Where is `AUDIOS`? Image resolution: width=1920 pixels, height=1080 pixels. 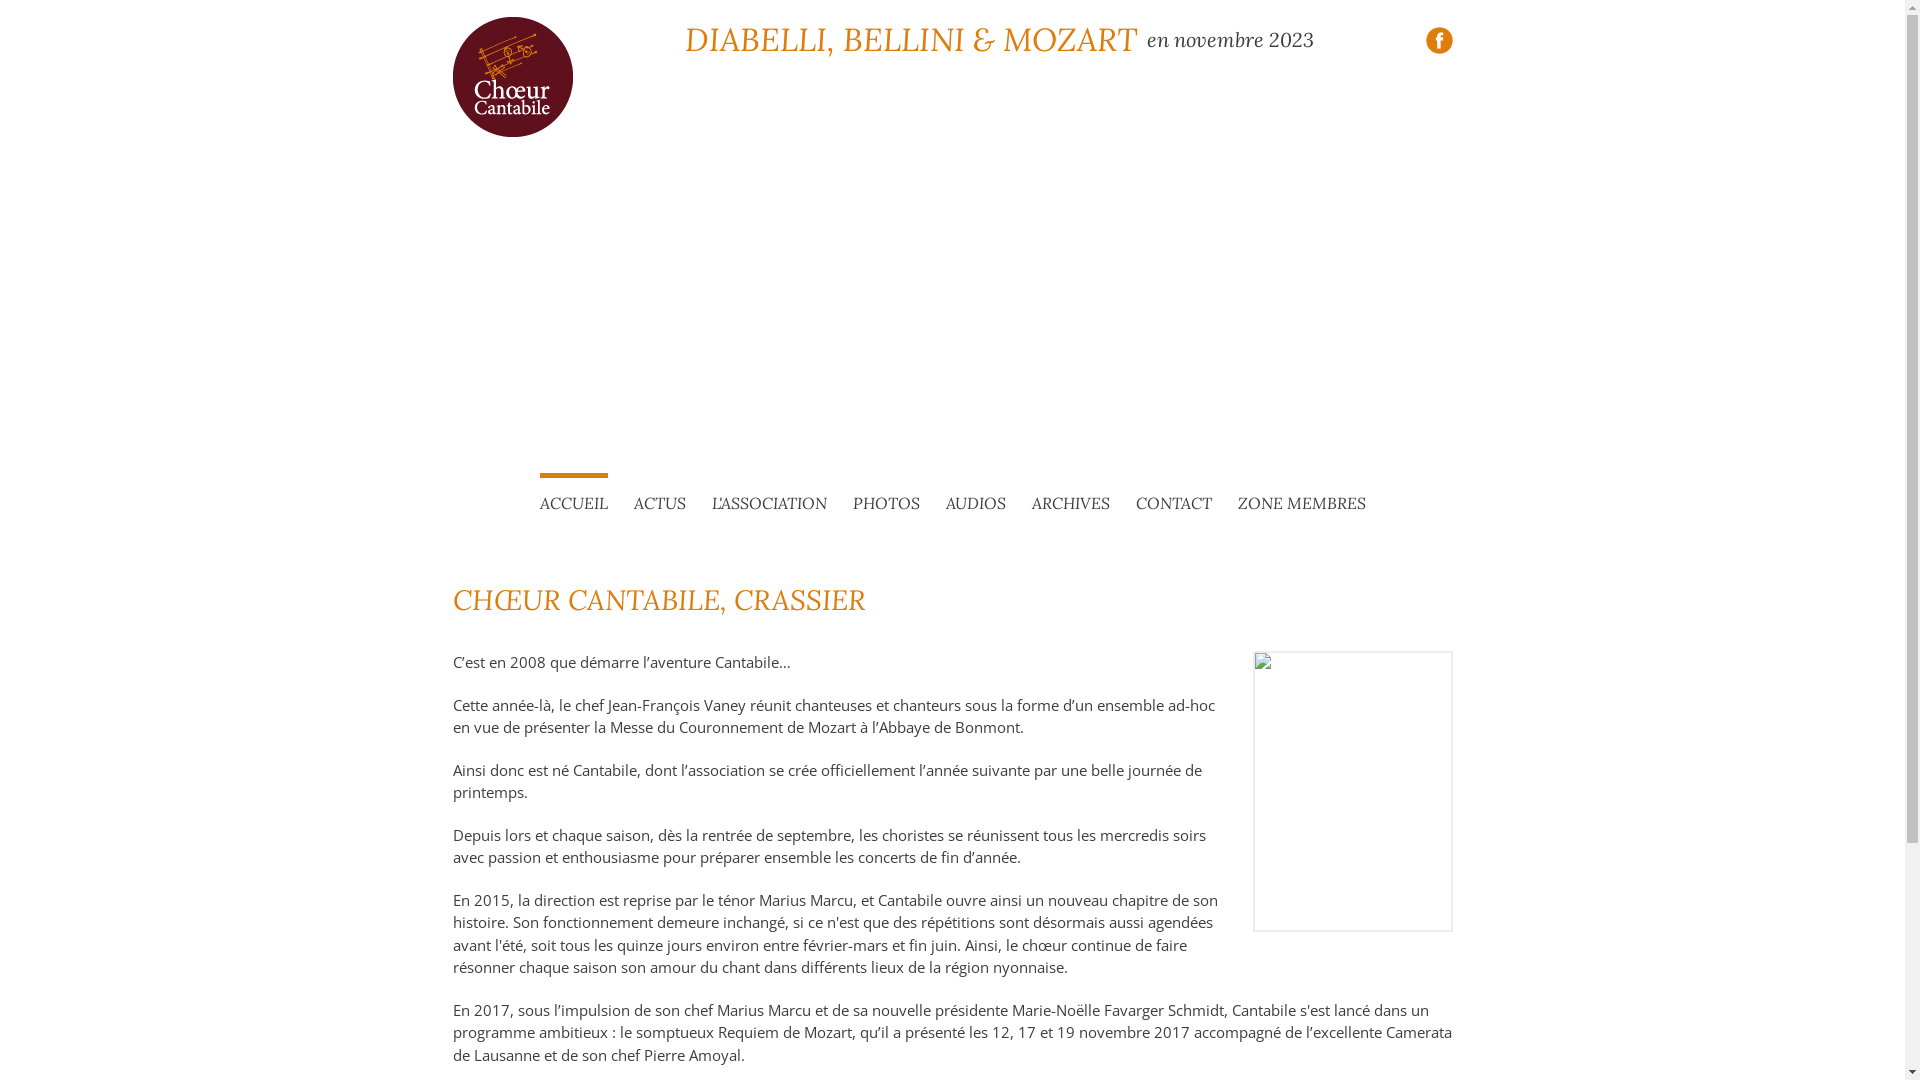 AUDIOS is located at coordinates (976, 504).